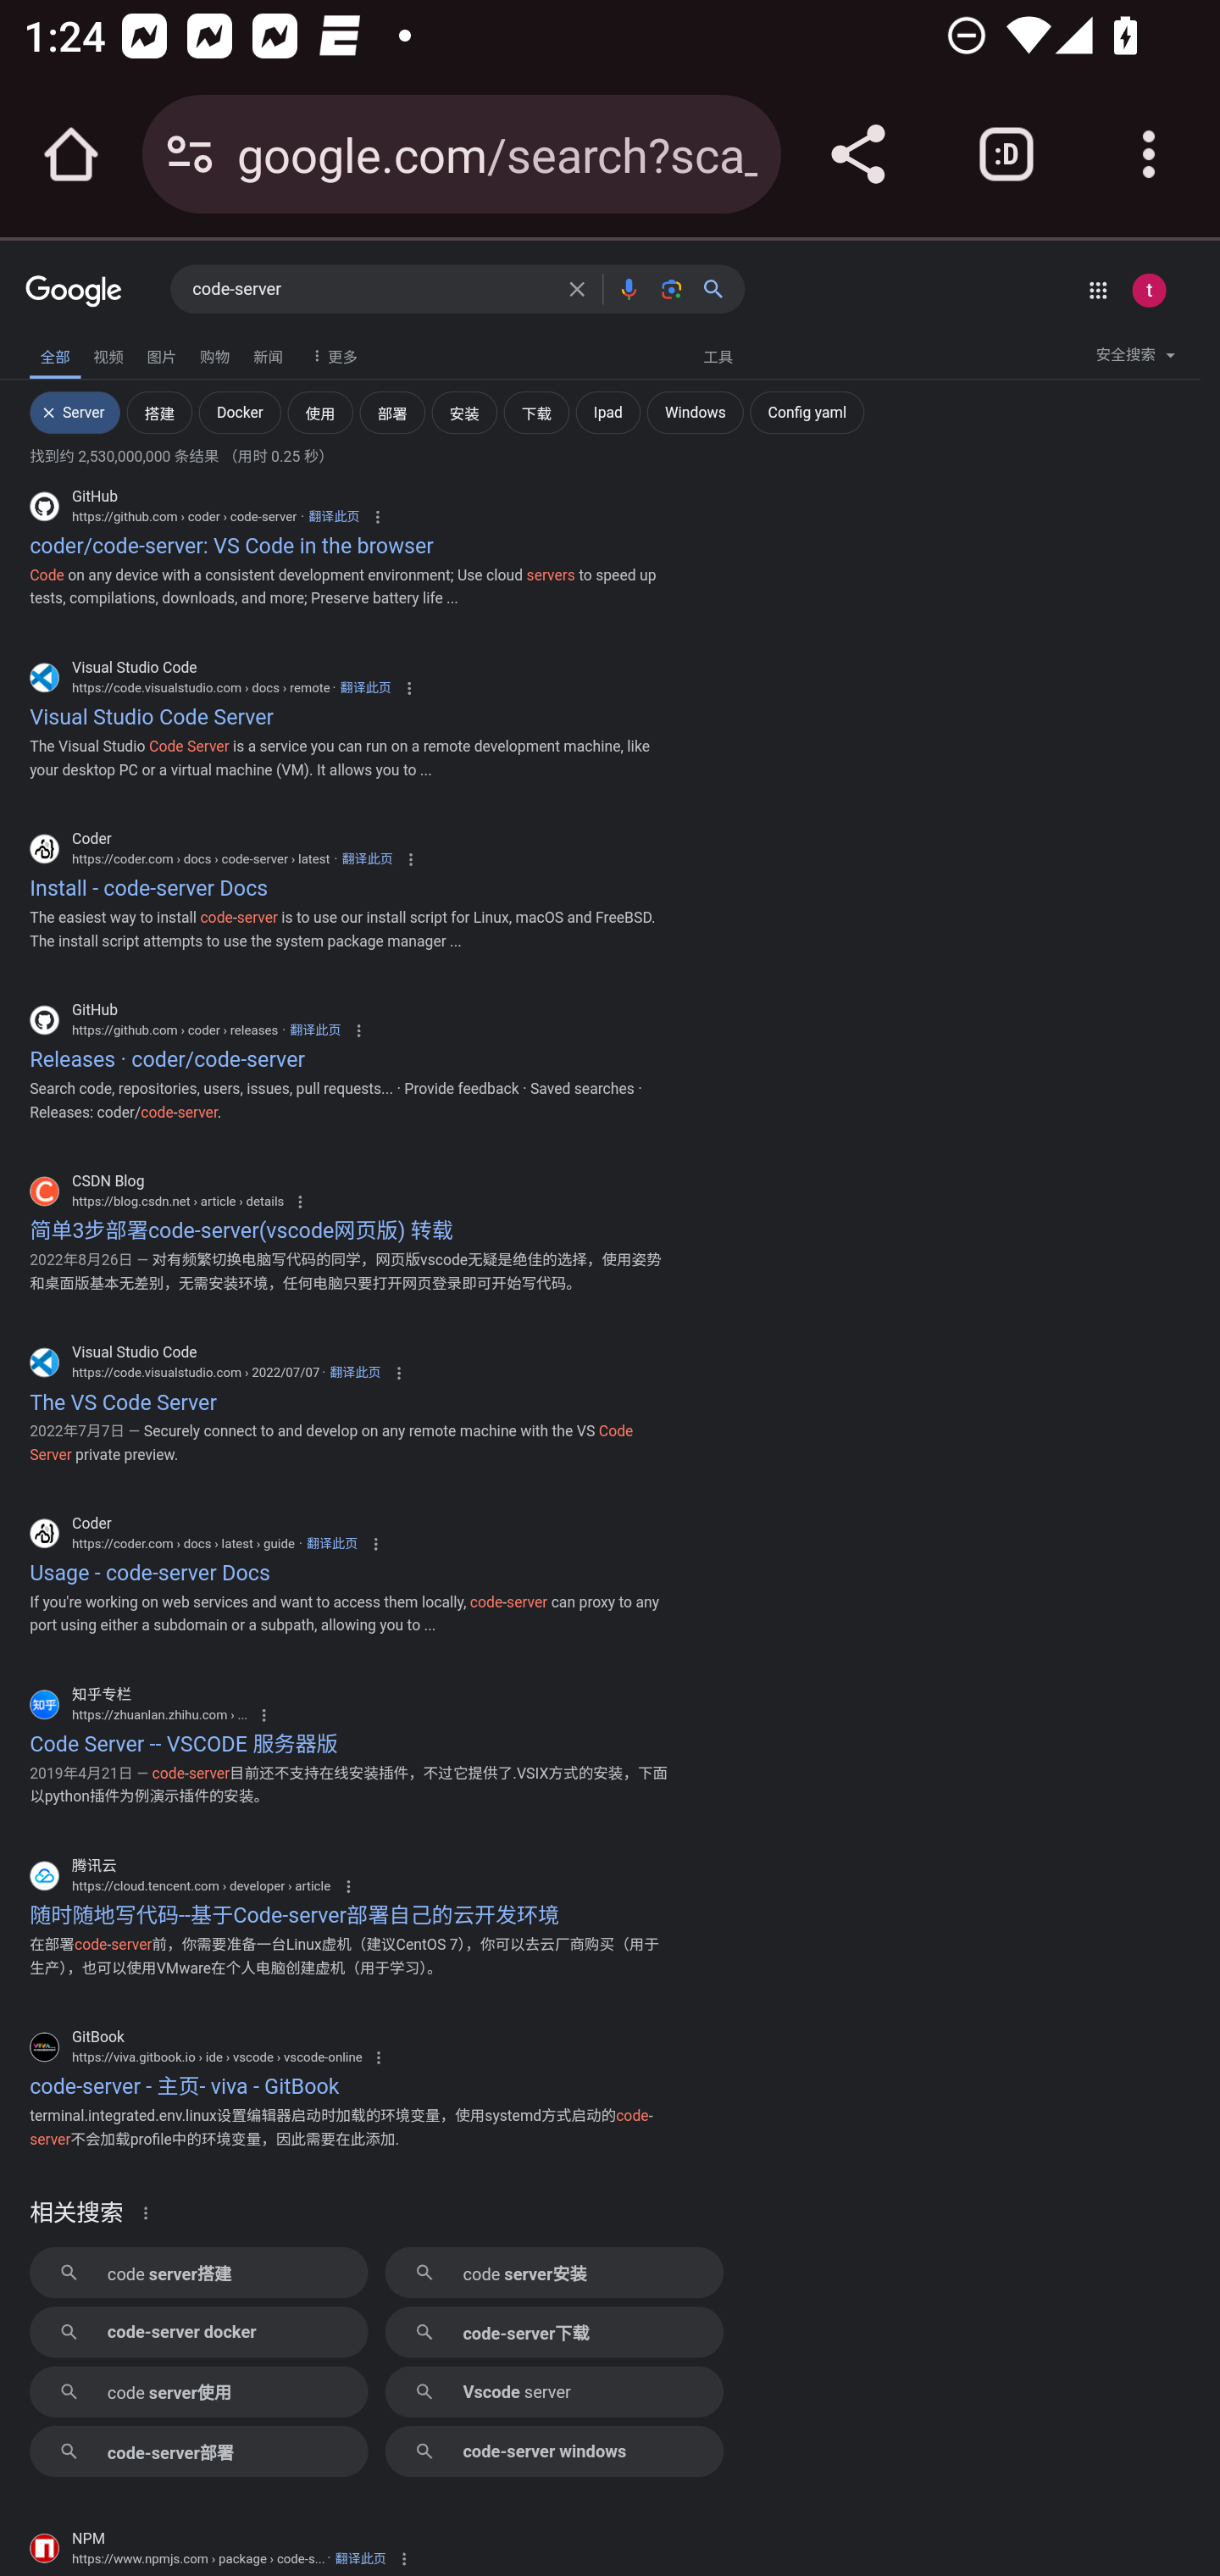 The width and height of the screenshot is (1220, 2576). Describe the element at coordinates (334, 516) in the screenshot. I see `翻译此页` at that location.